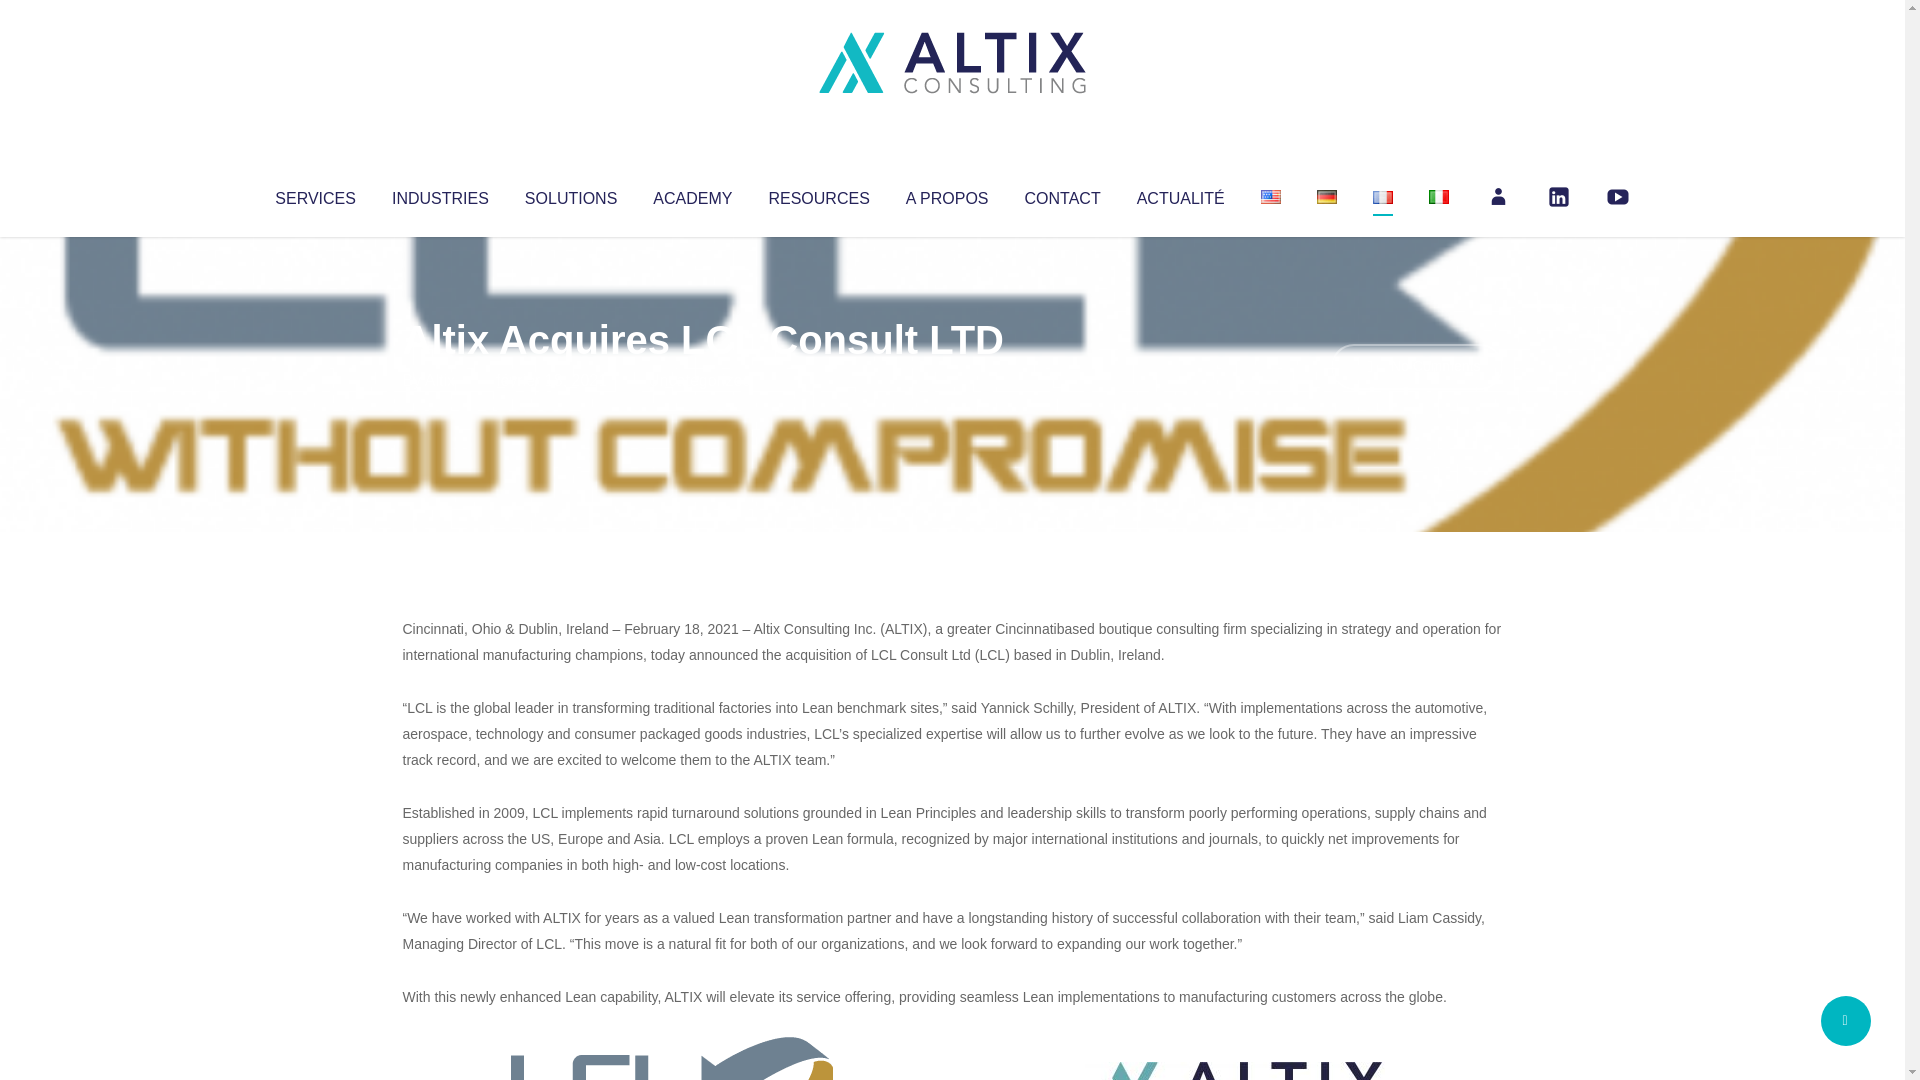 Image resolution: width=1920 pixels, height=1080 pixels. Describe the element at coordinates (440, 380) in the screenshot. I see `Articles par Altix` at that location.